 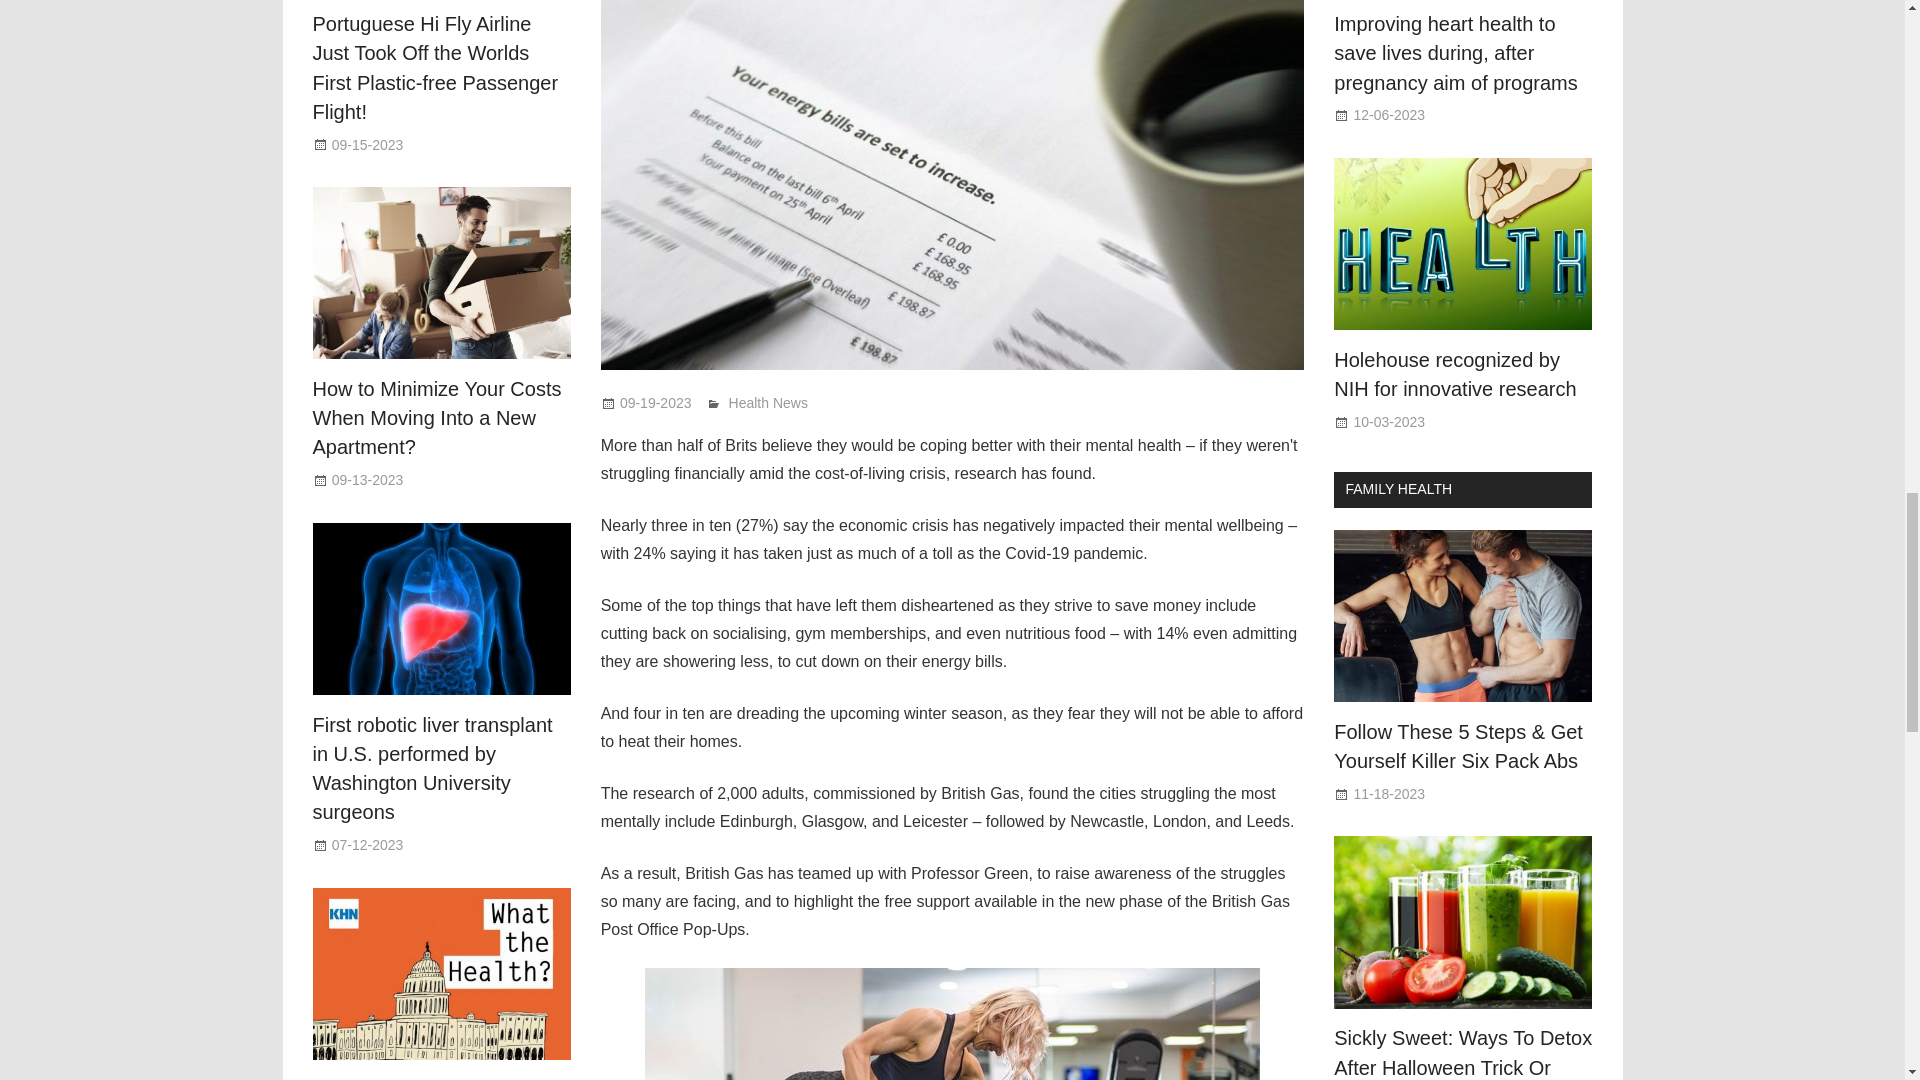 What do you see at coordinates (1388, 114) in the screenshot?
I see `22:40` at bounding box center [1388, 114].